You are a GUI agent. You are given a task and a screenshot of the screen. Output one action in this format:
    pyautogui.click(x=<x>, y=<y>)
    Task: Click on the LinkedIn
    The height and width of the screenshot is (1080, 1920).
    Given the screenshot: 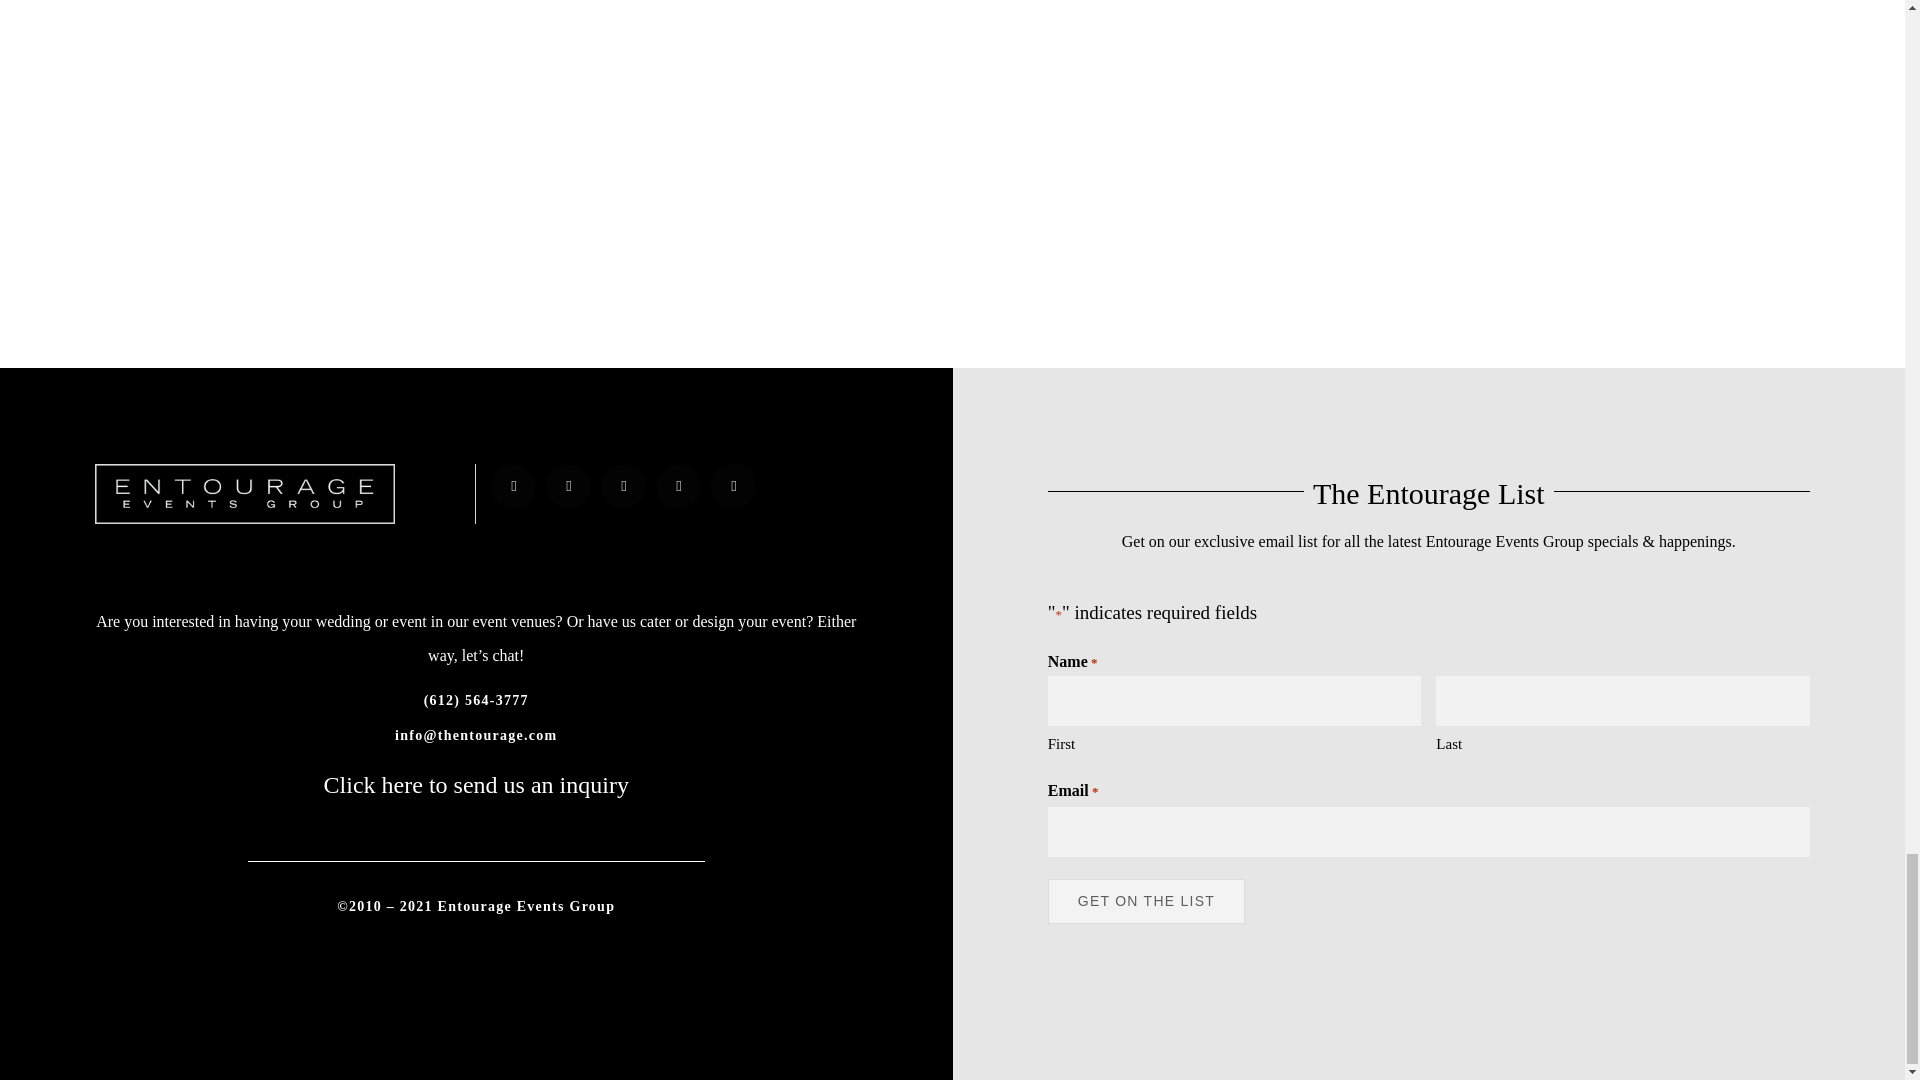 What is the action you would take?
    pyautogui.click(x=678, y=486)
    